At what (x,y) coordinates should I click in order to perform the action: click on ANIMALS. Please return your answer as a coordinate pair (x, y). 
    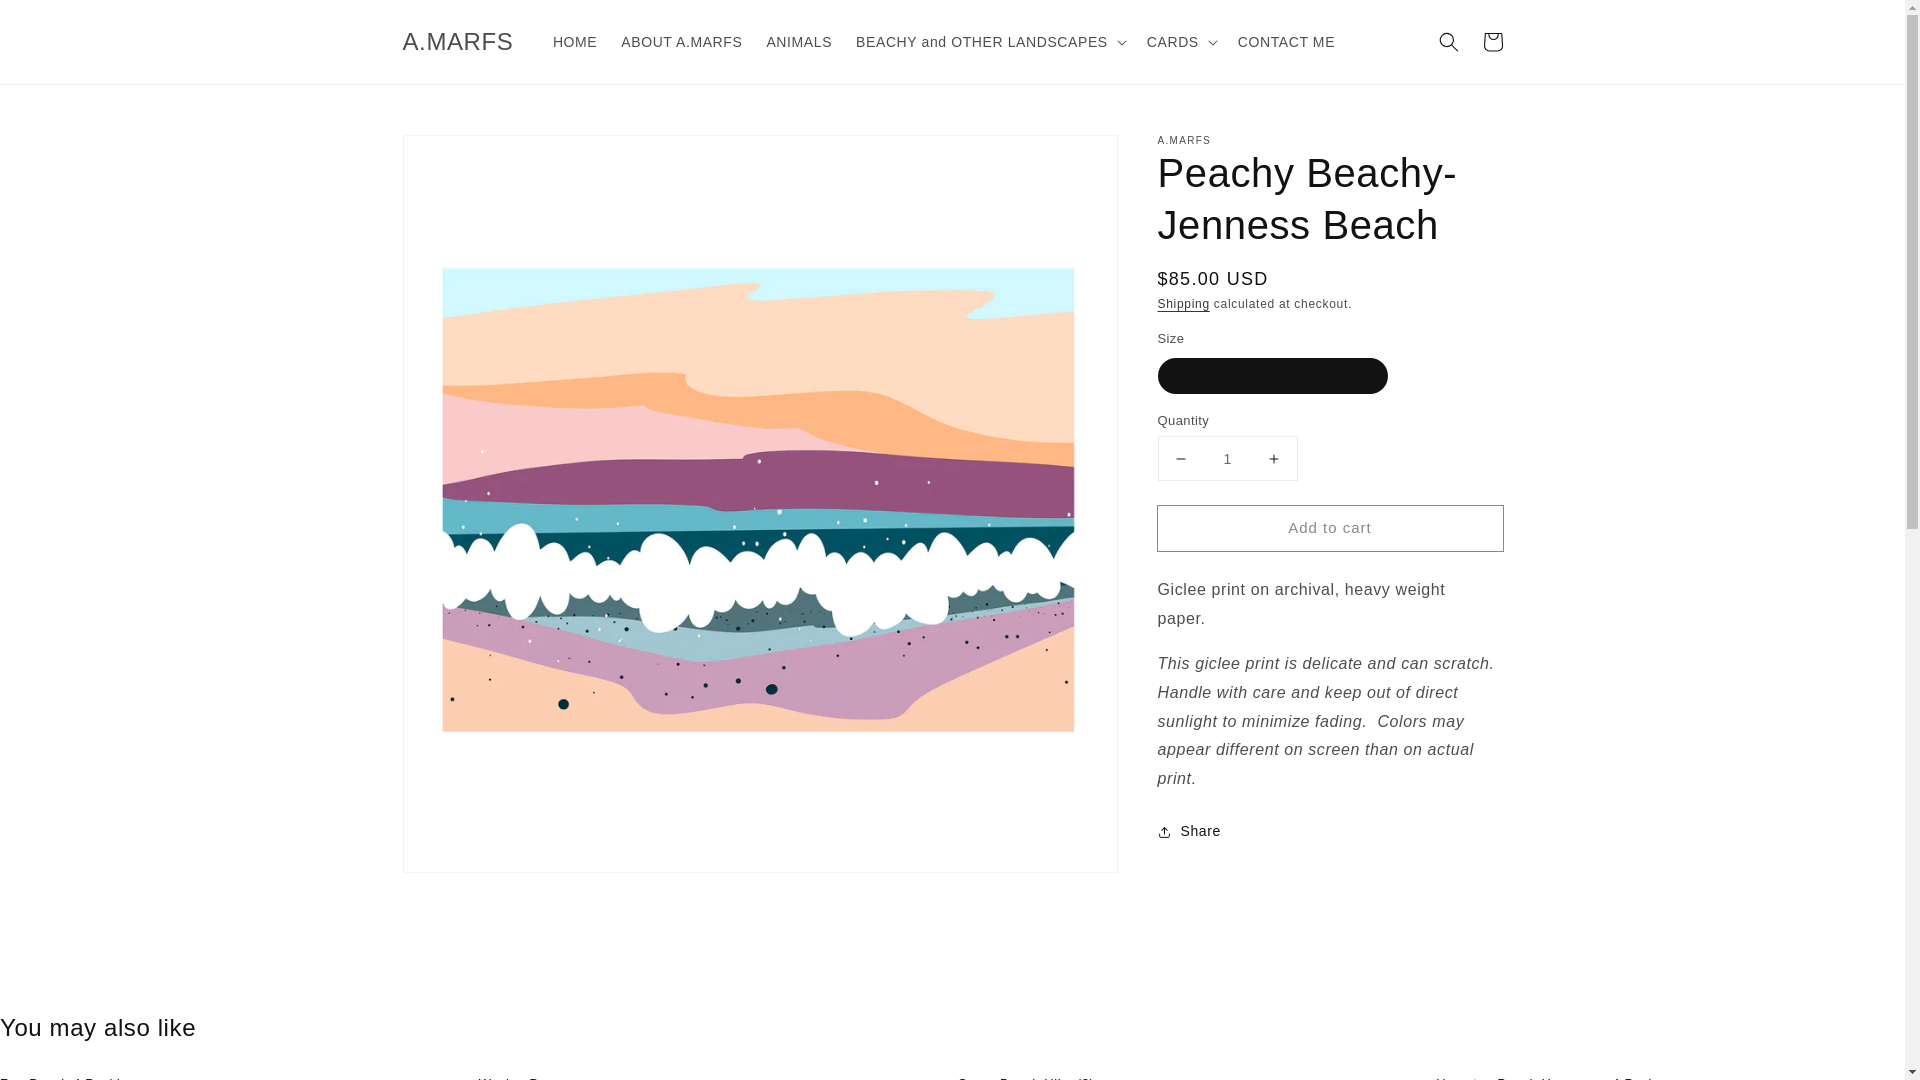
    Looking at the image, I should click on (799, 41).